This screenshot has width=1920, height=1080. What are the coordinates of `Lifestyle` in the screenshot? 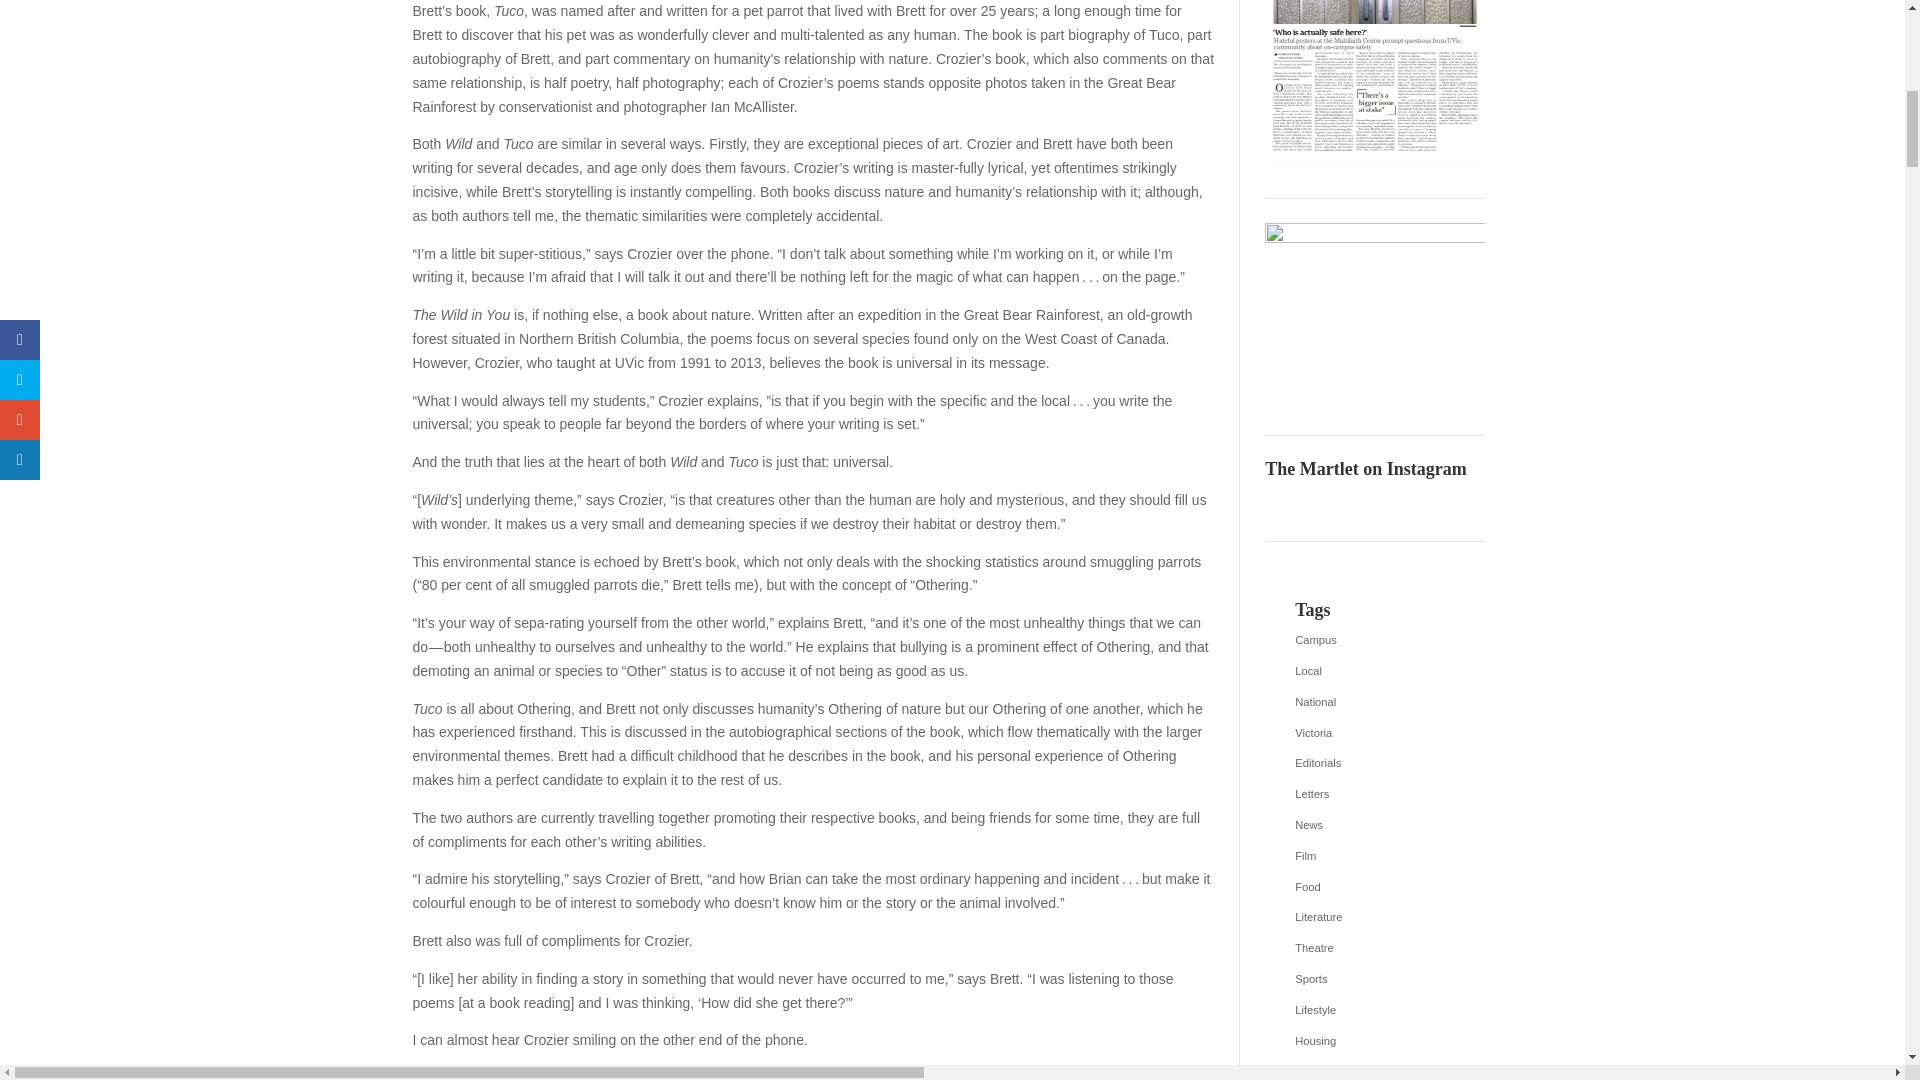 It's located at (1374, 1010).